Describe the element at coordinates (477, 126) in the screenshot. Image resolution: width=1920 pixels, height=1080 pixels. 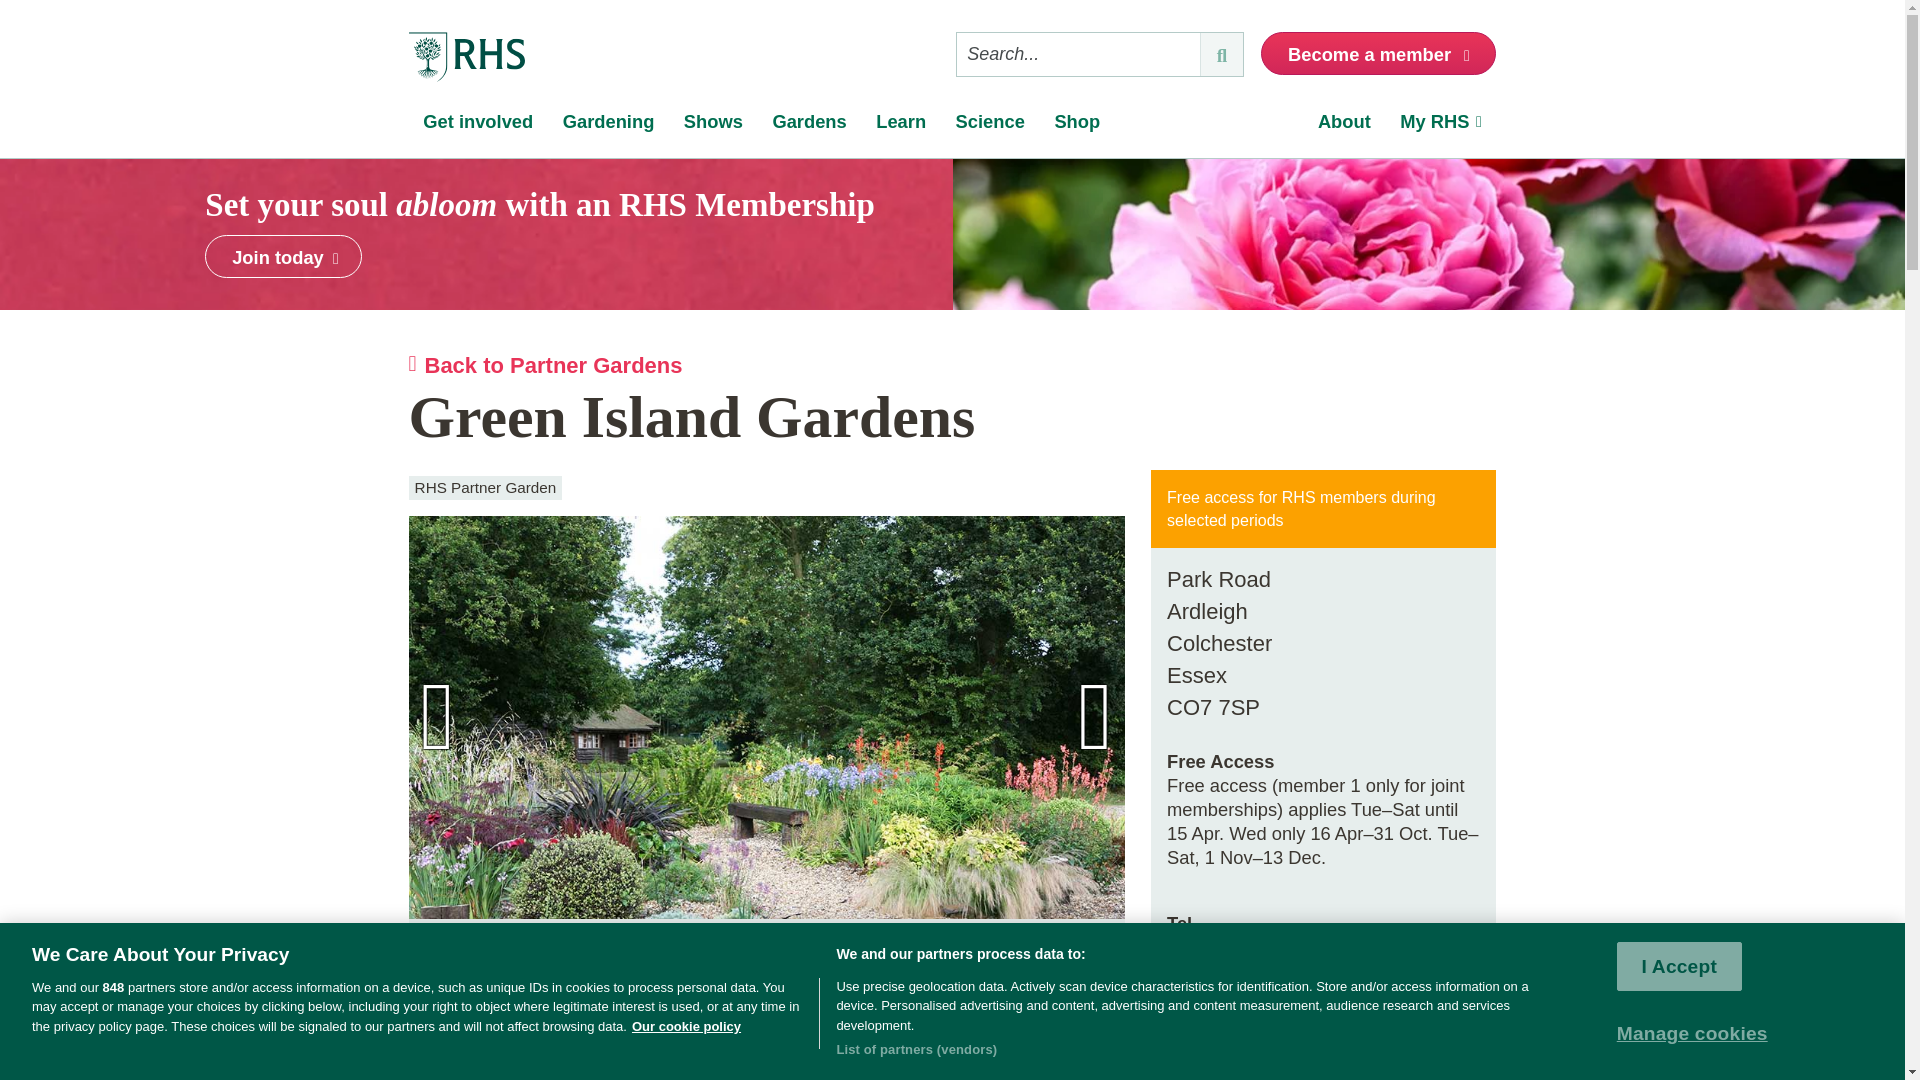
I see `Get involved` at that location.